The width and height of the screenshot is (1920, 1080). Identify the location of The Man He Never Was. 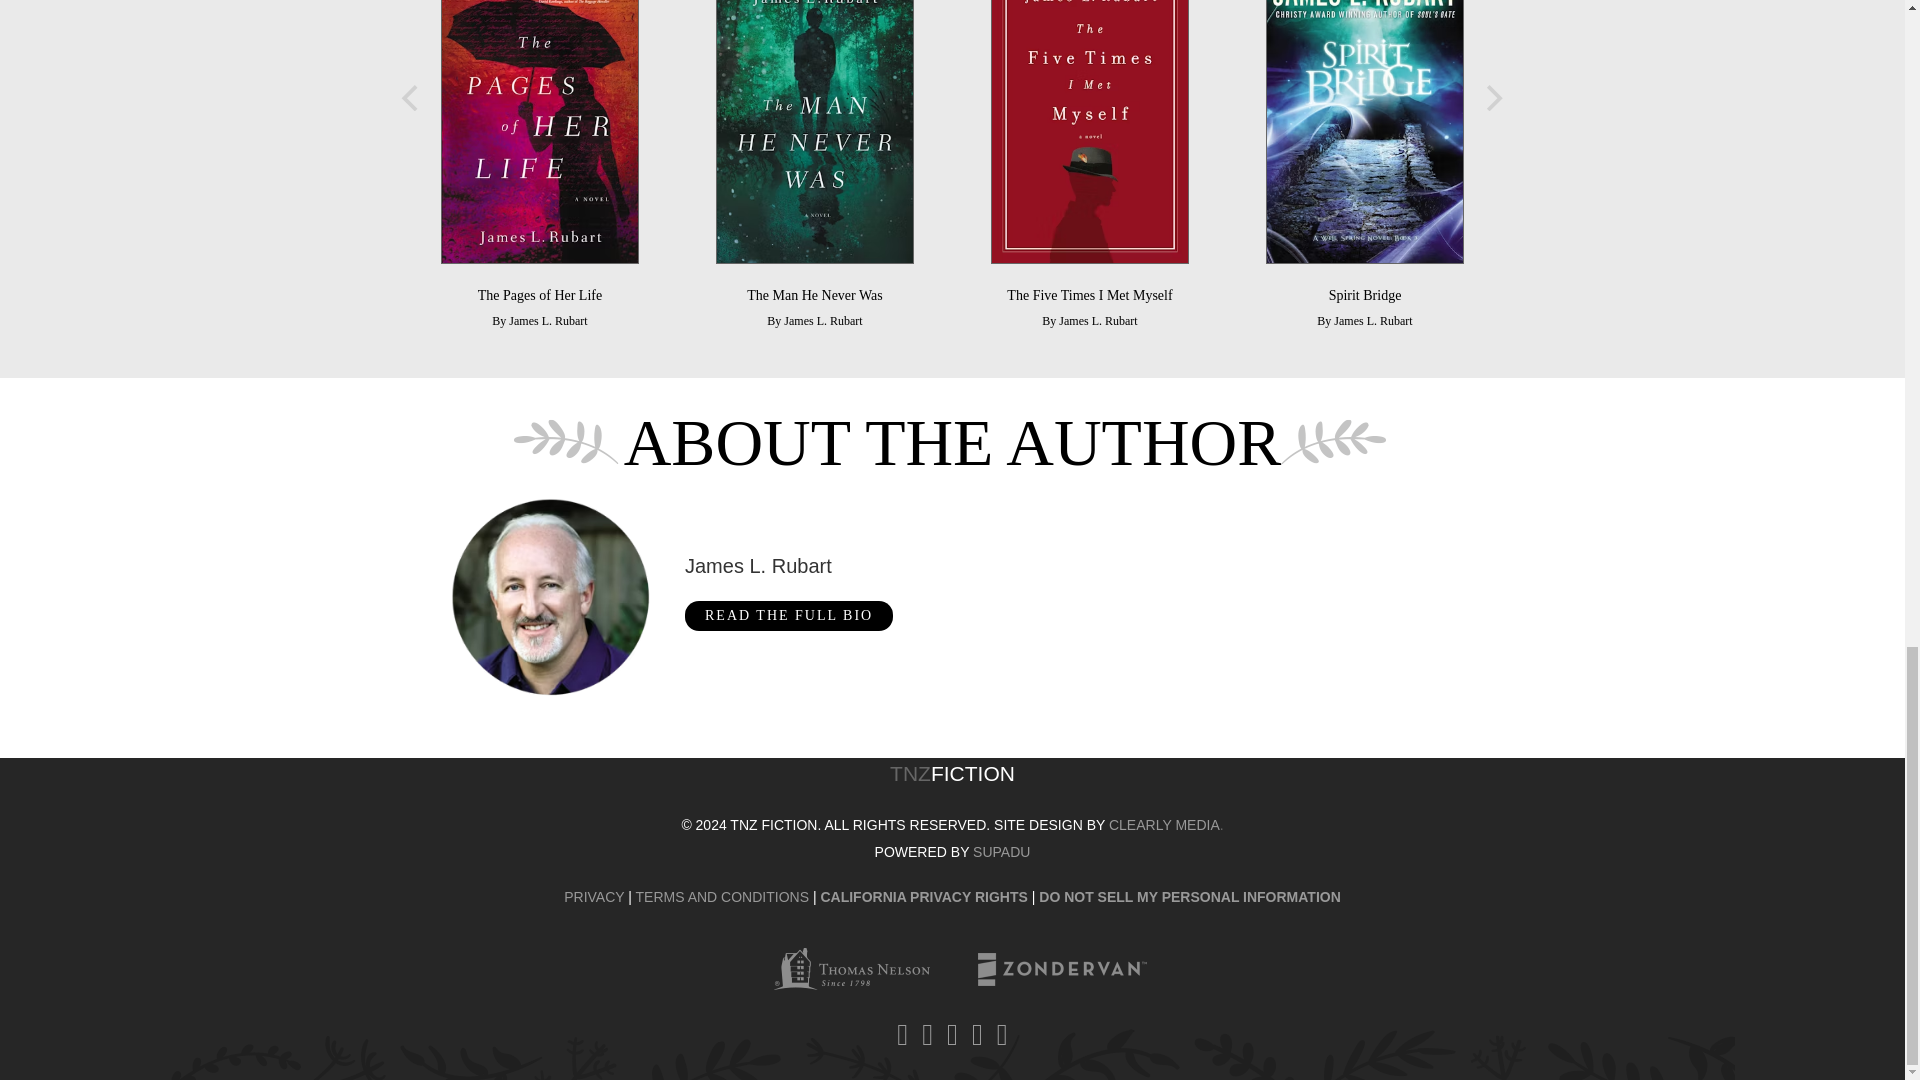
(814, 296).